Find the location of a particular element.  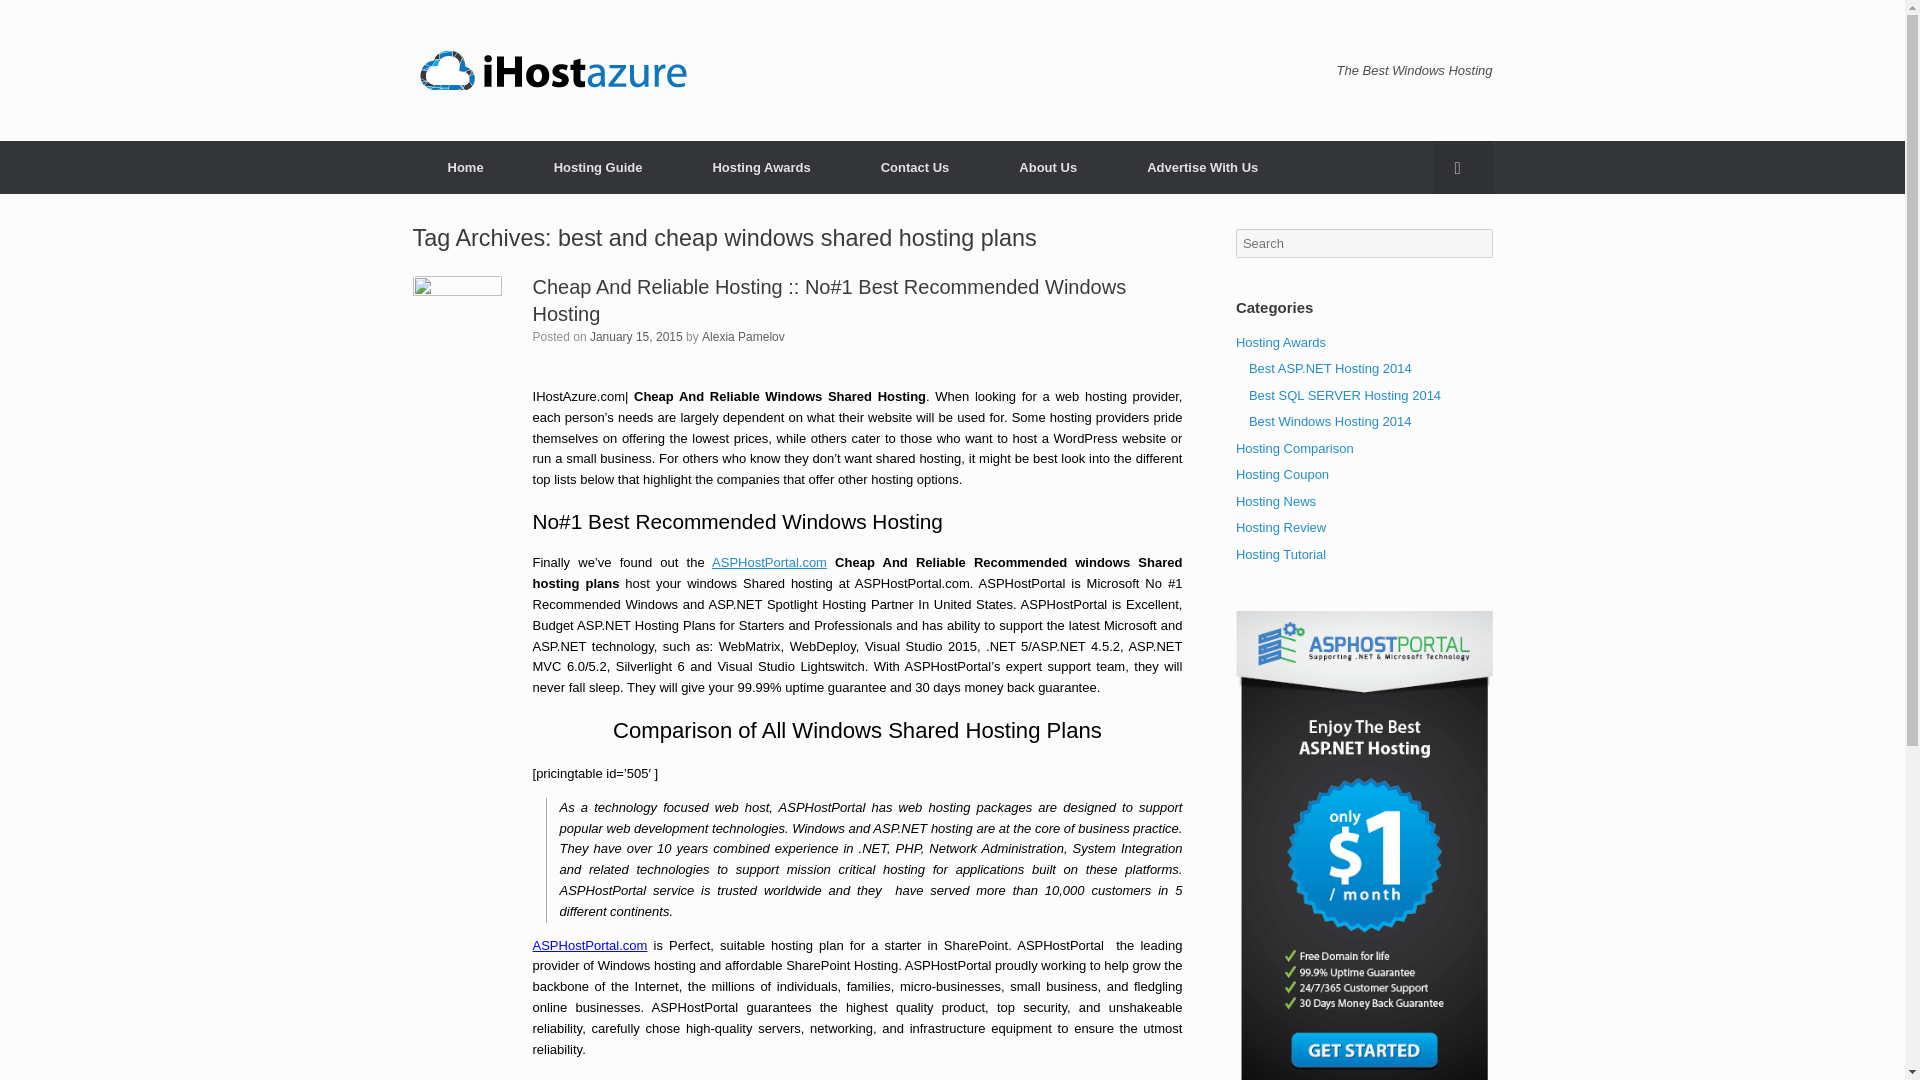

Hosting Comparison is located at coordinates (1294, 446).